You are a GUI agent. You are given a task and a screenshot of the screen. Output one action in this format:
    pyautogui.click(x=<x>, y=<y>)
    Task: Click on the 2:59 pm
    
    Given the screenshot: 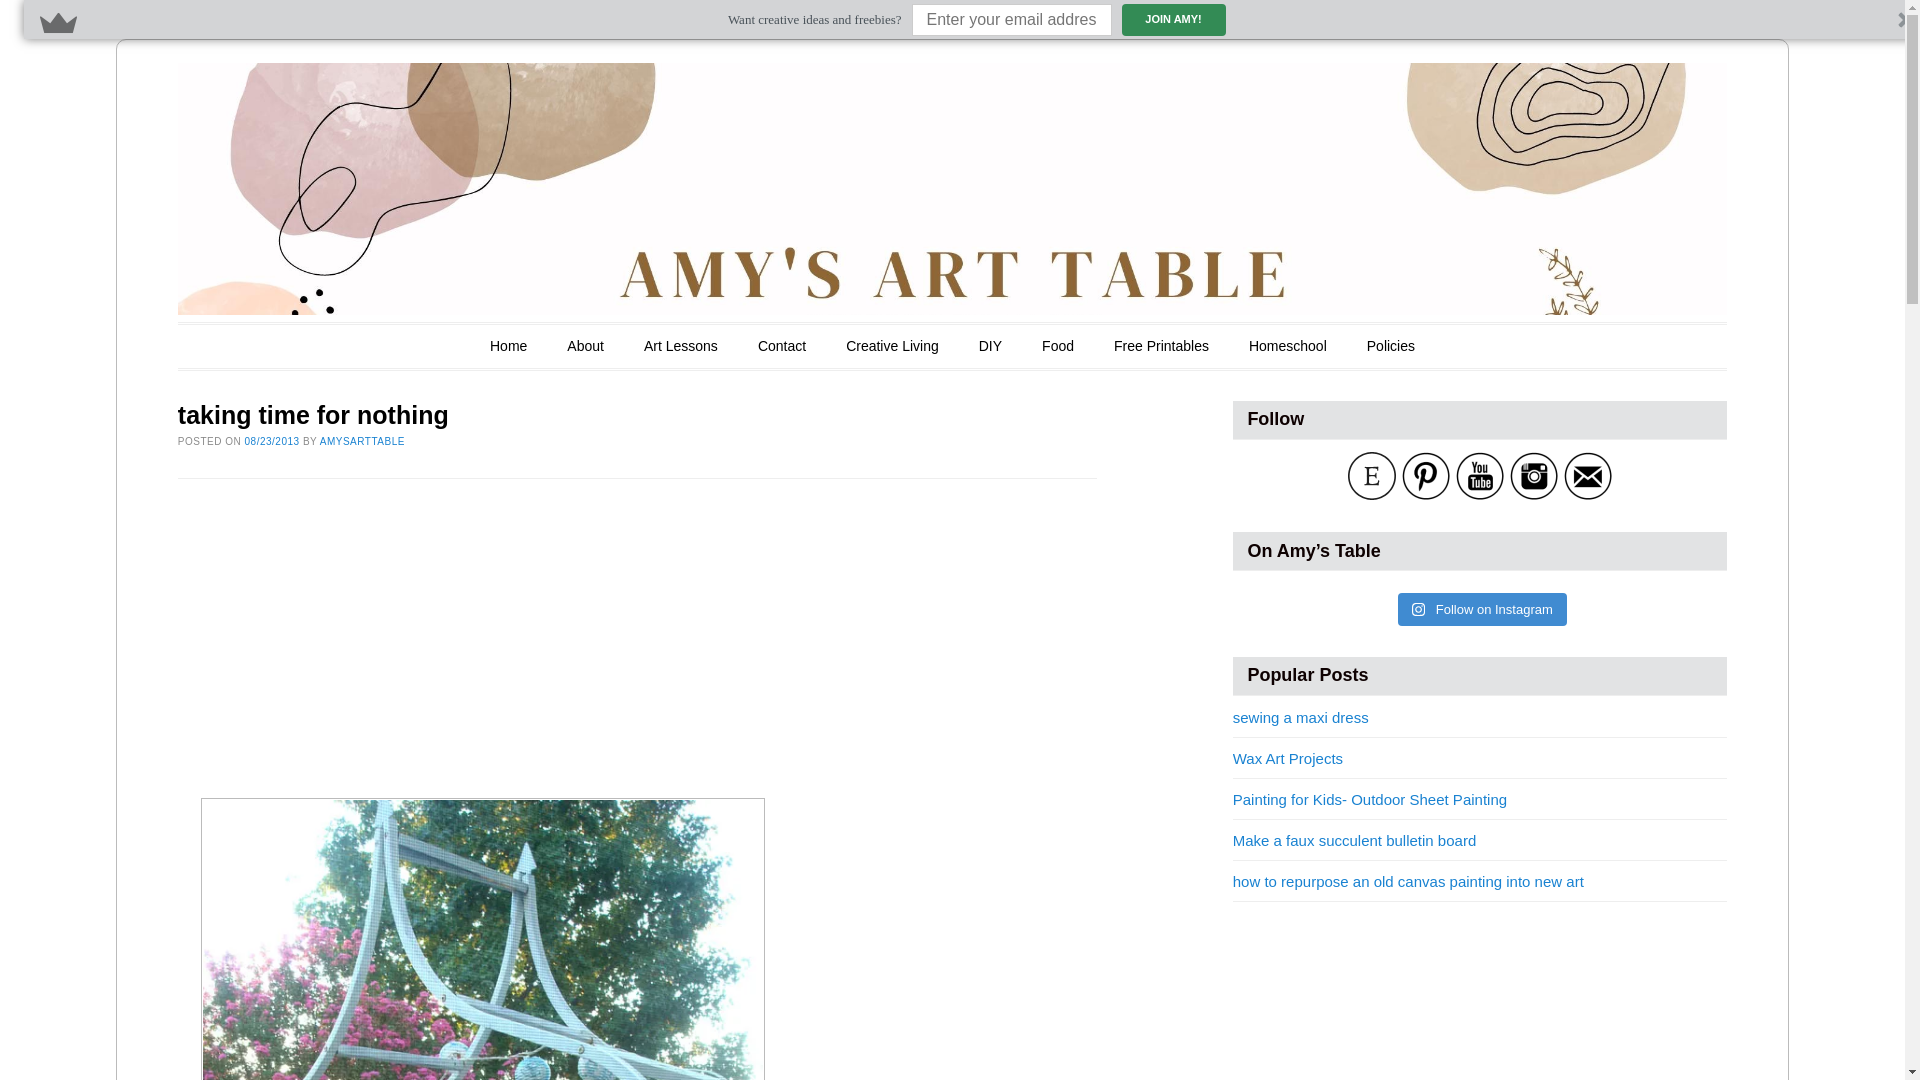 What is the action you would take?
    pyautogui.click(x=272, y=442)
    